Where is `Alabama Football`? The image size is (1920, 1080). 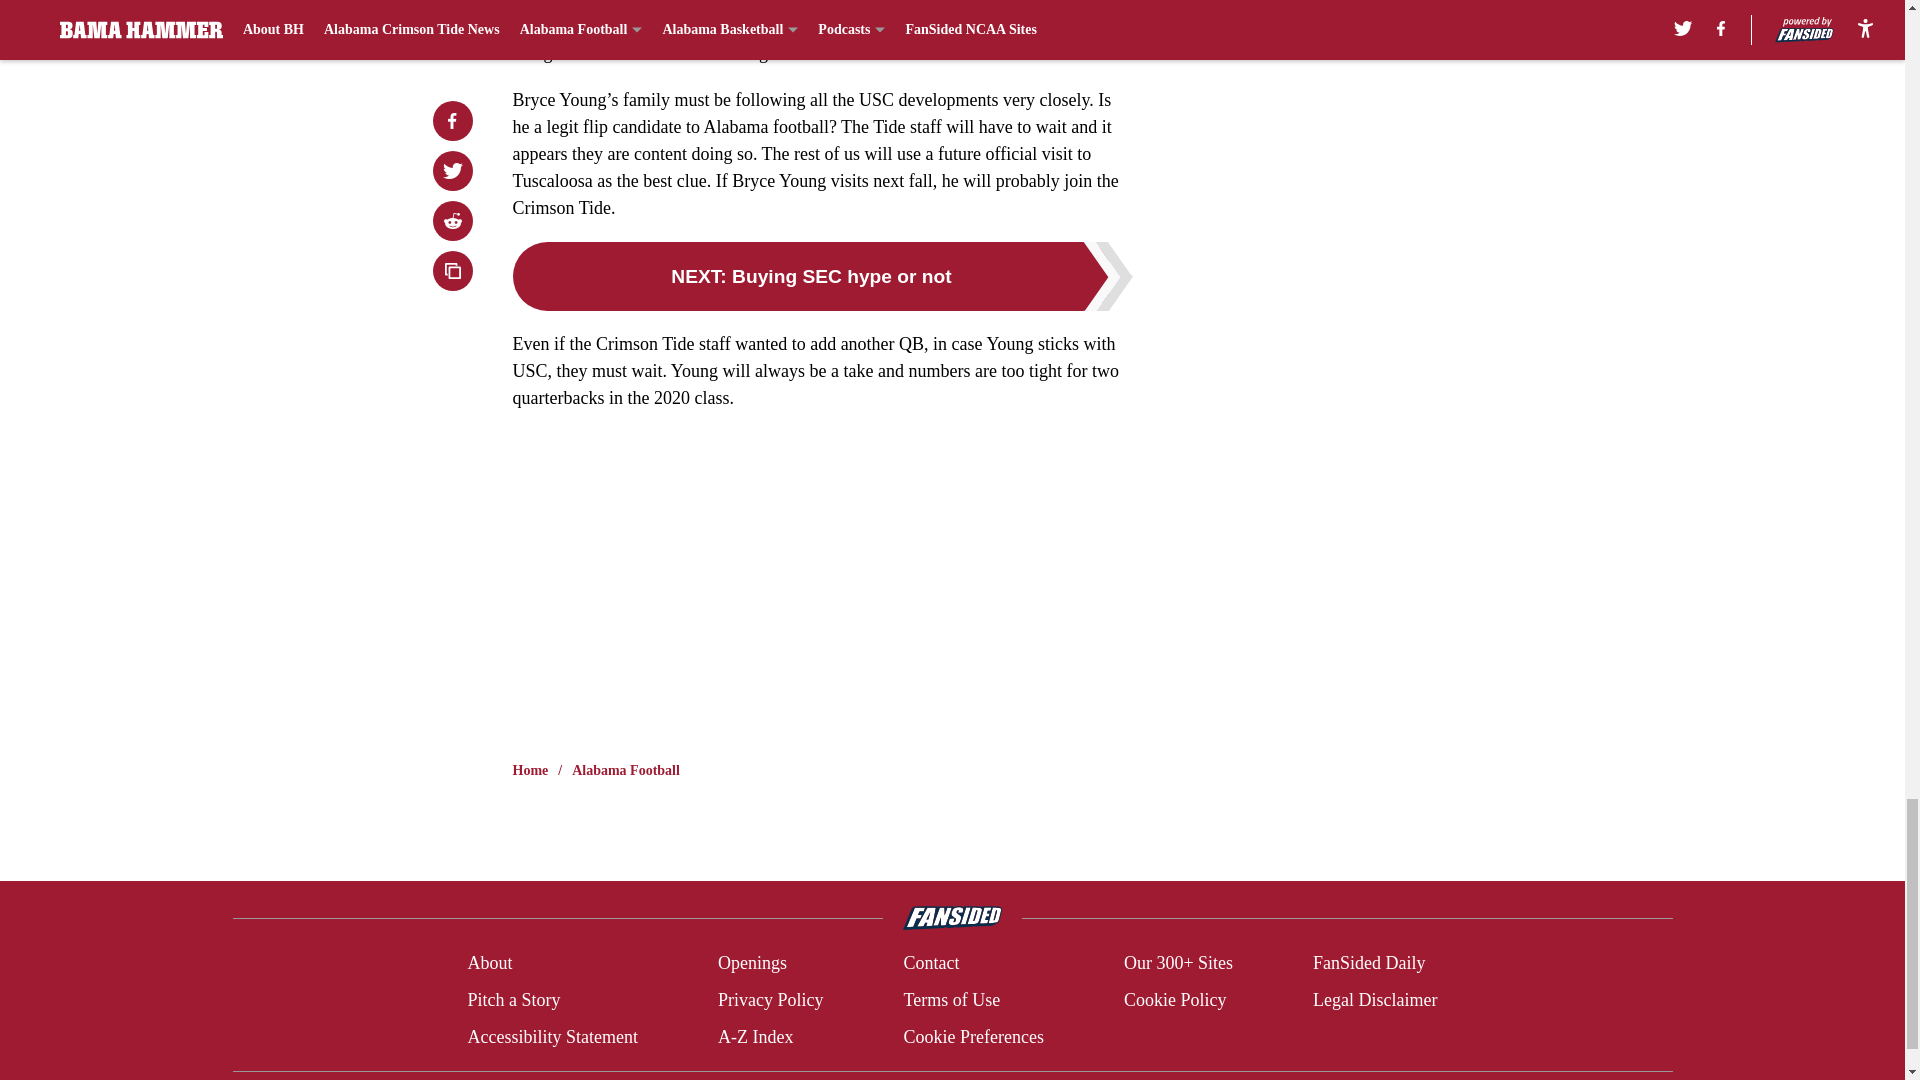
Alabama Football is located at coordinates (626, 770).